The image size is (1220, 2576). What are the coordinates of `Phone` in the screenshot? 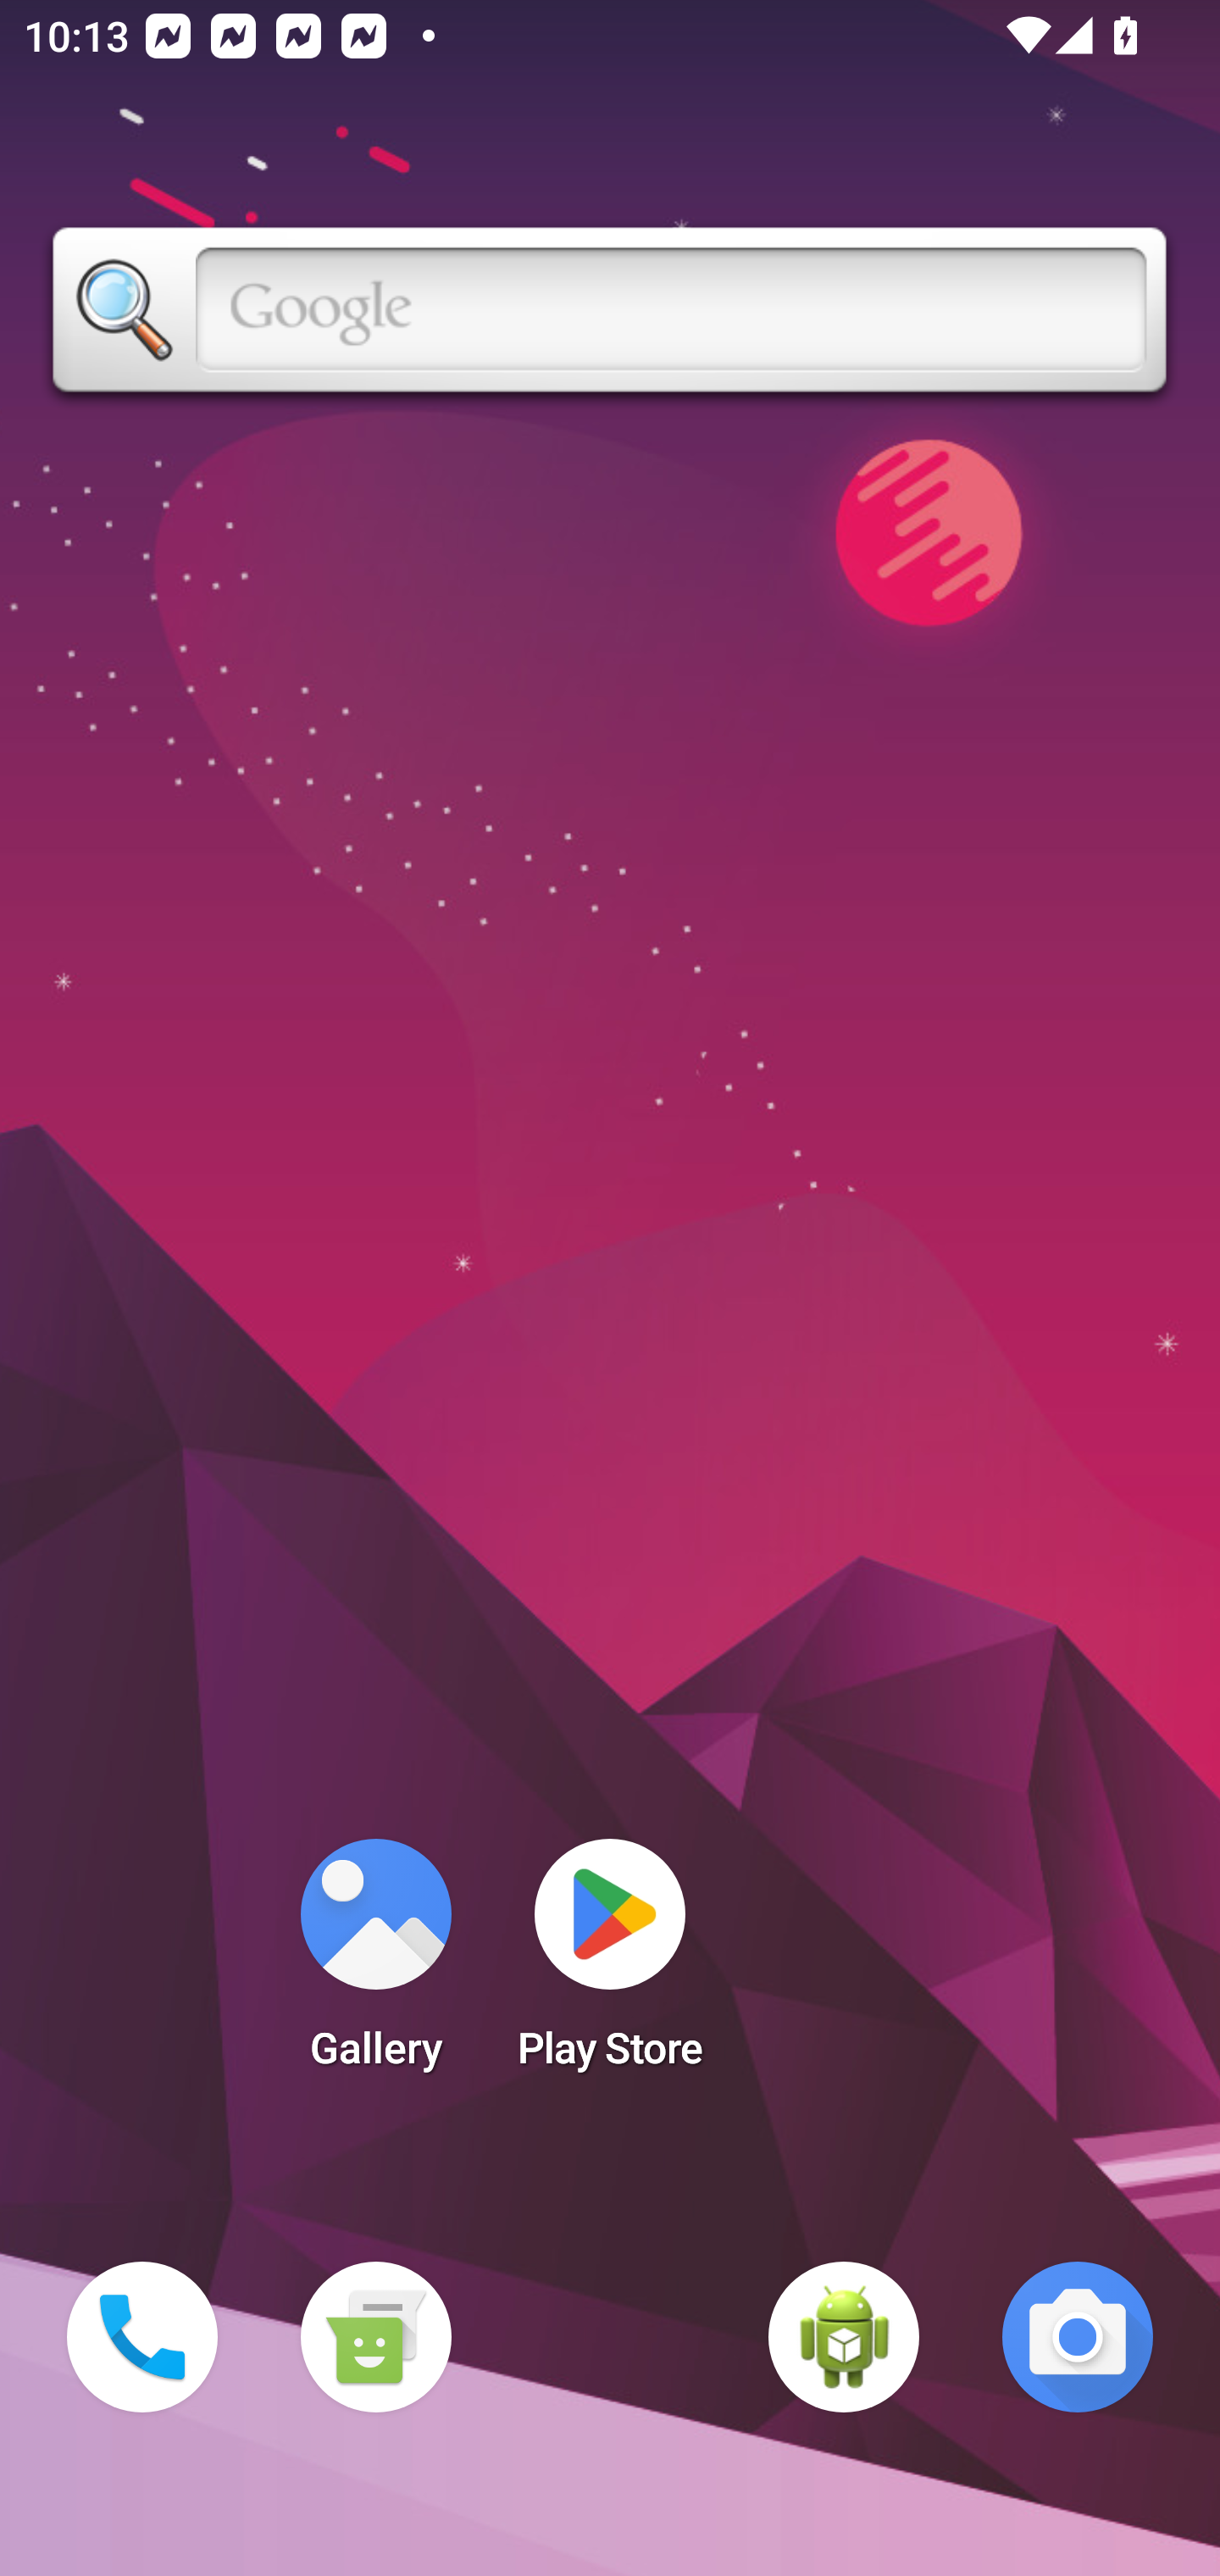 It's located at (142, 2337).